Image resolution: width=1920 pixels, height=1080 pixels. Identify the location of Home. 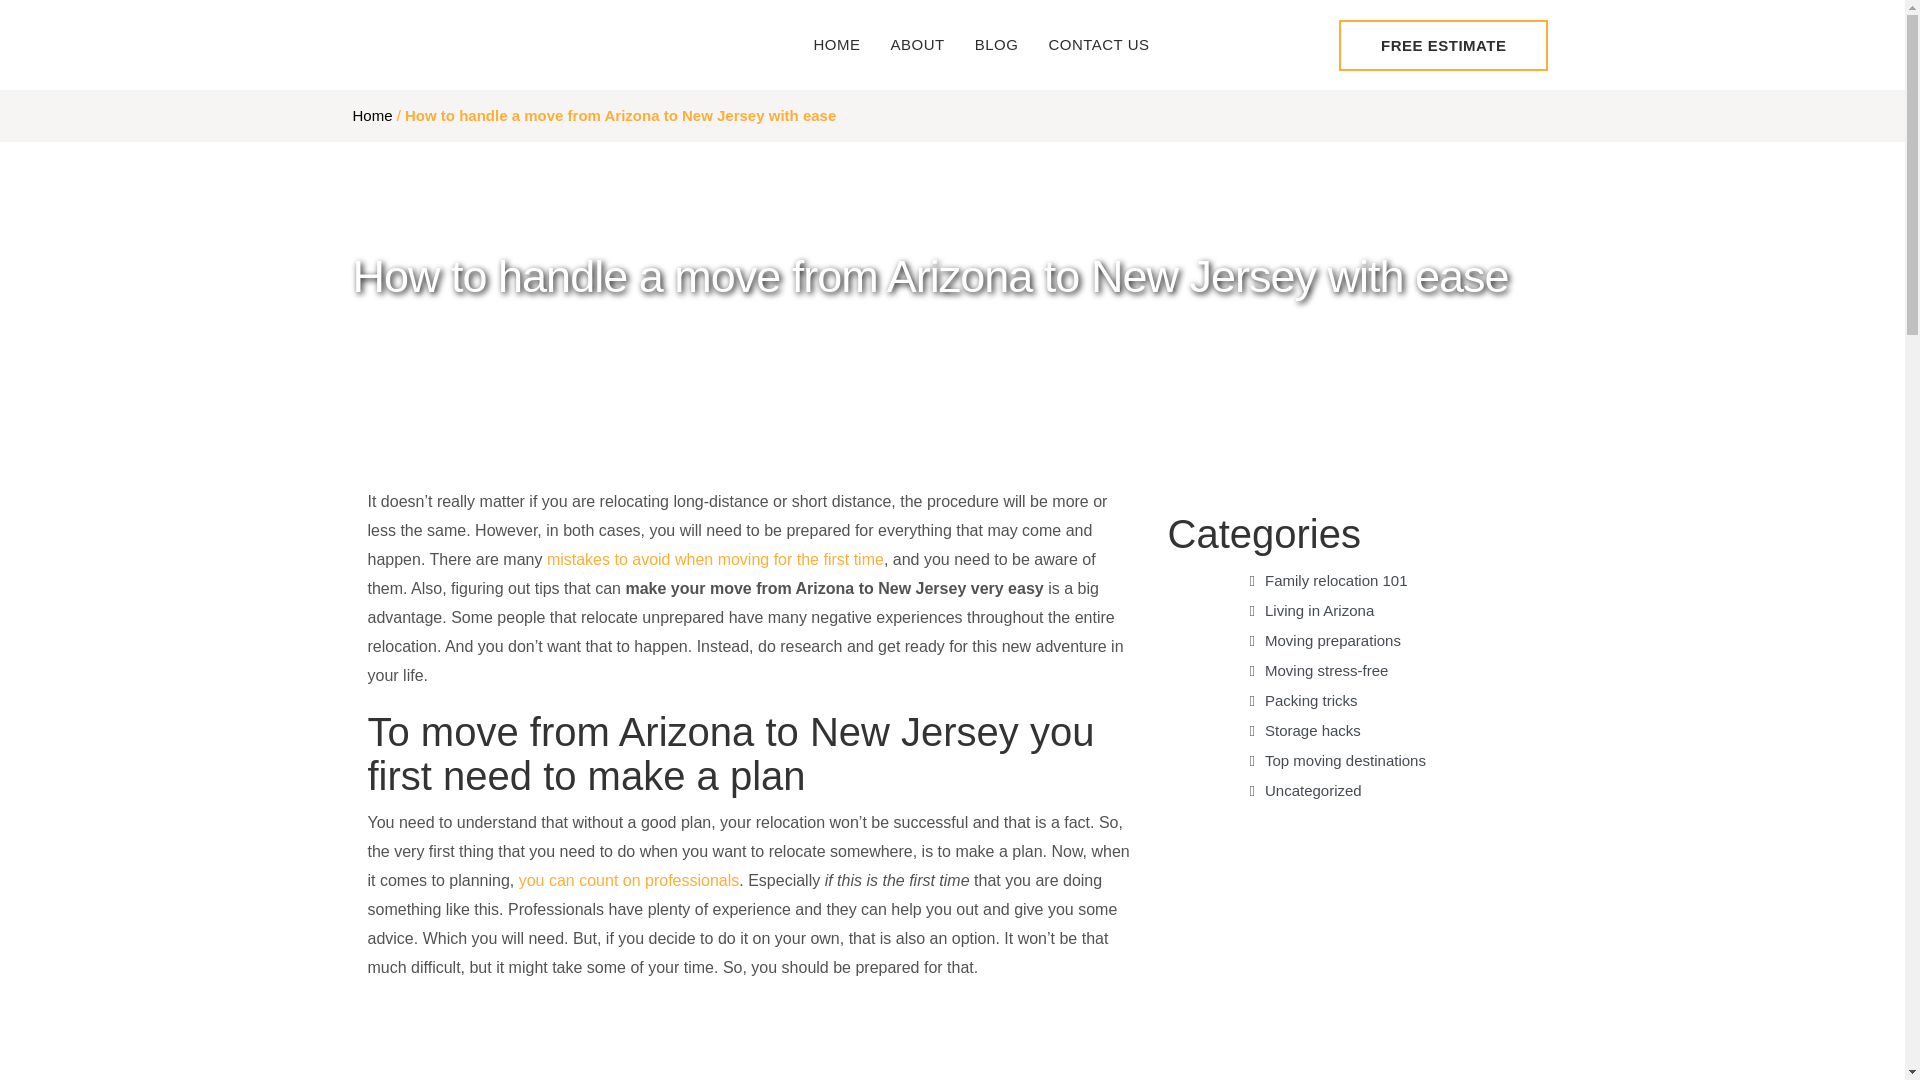
(371, 115).